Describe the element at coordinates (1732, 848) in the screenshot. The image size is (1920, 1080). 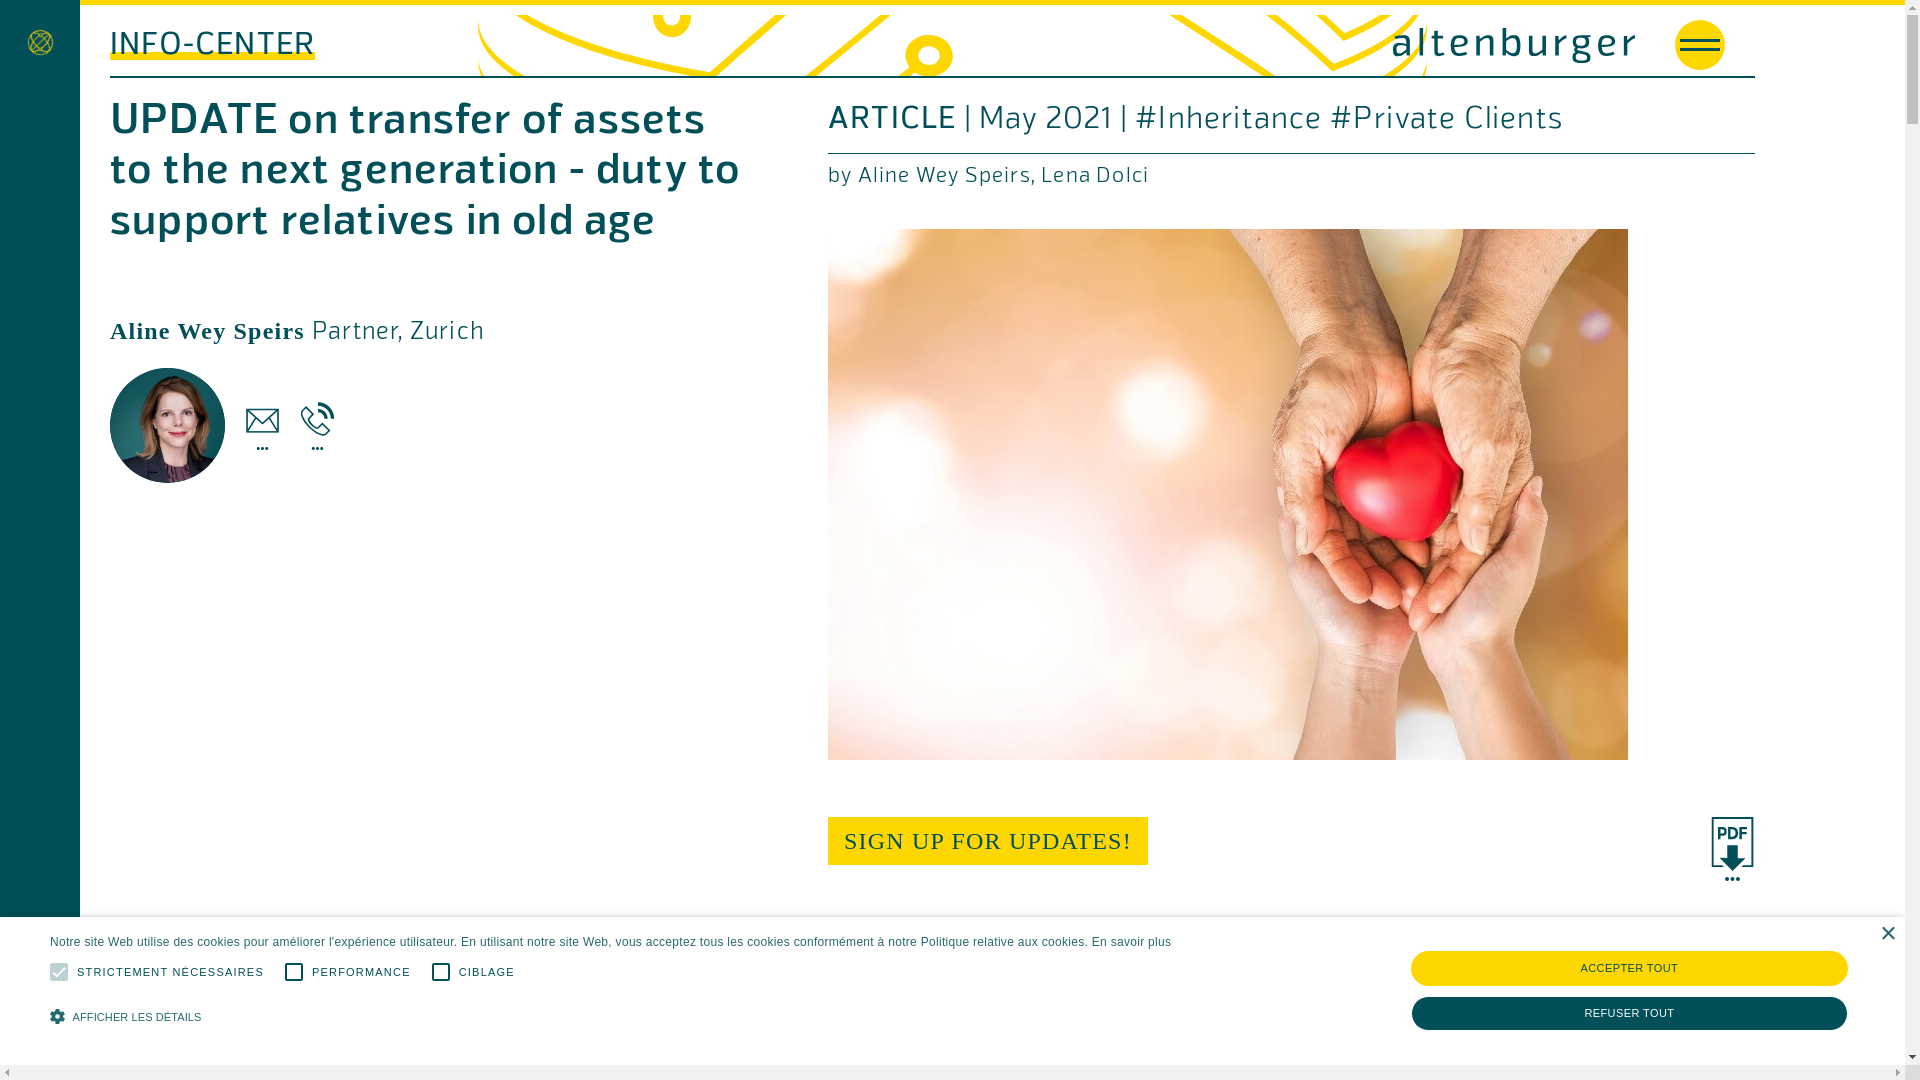
I see `CV als PDF drucken` at that location.